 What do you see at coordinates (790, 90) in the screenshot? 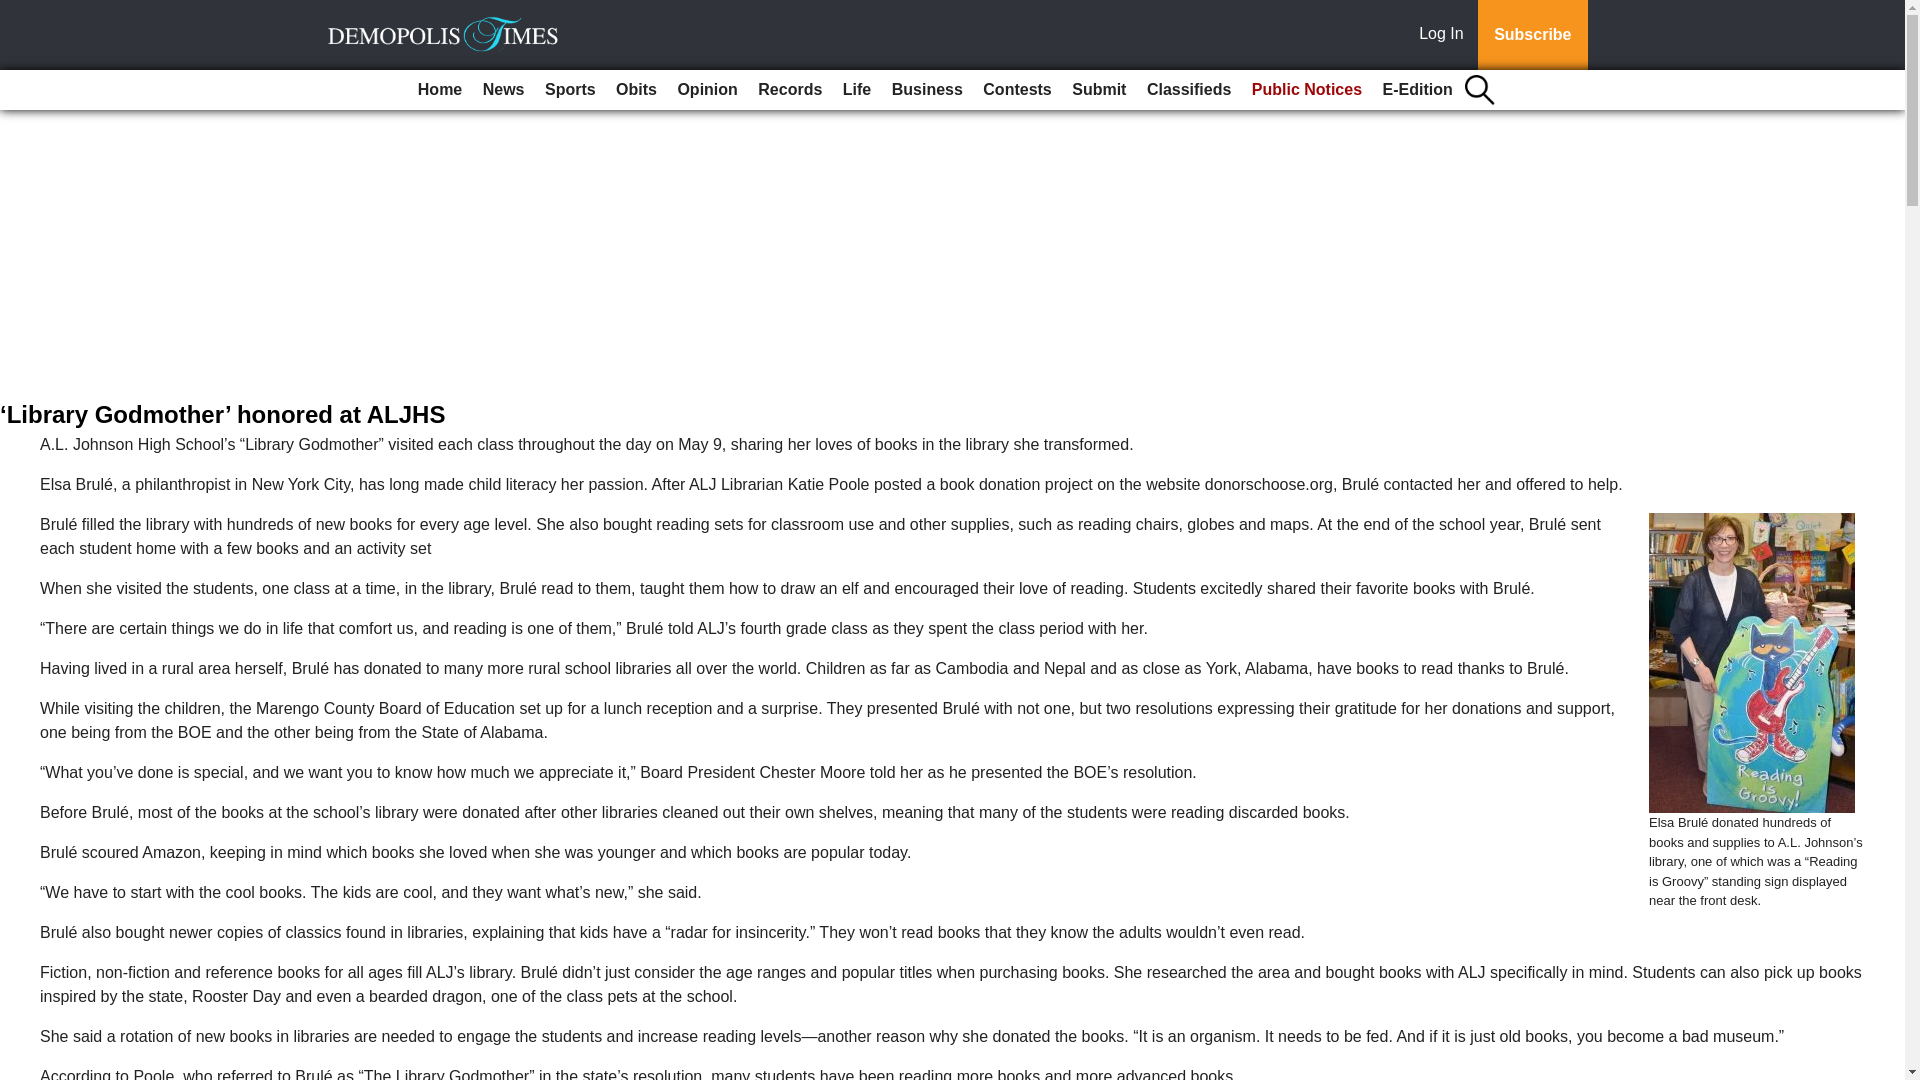
I see `Records` at bounding box center [790, 90].